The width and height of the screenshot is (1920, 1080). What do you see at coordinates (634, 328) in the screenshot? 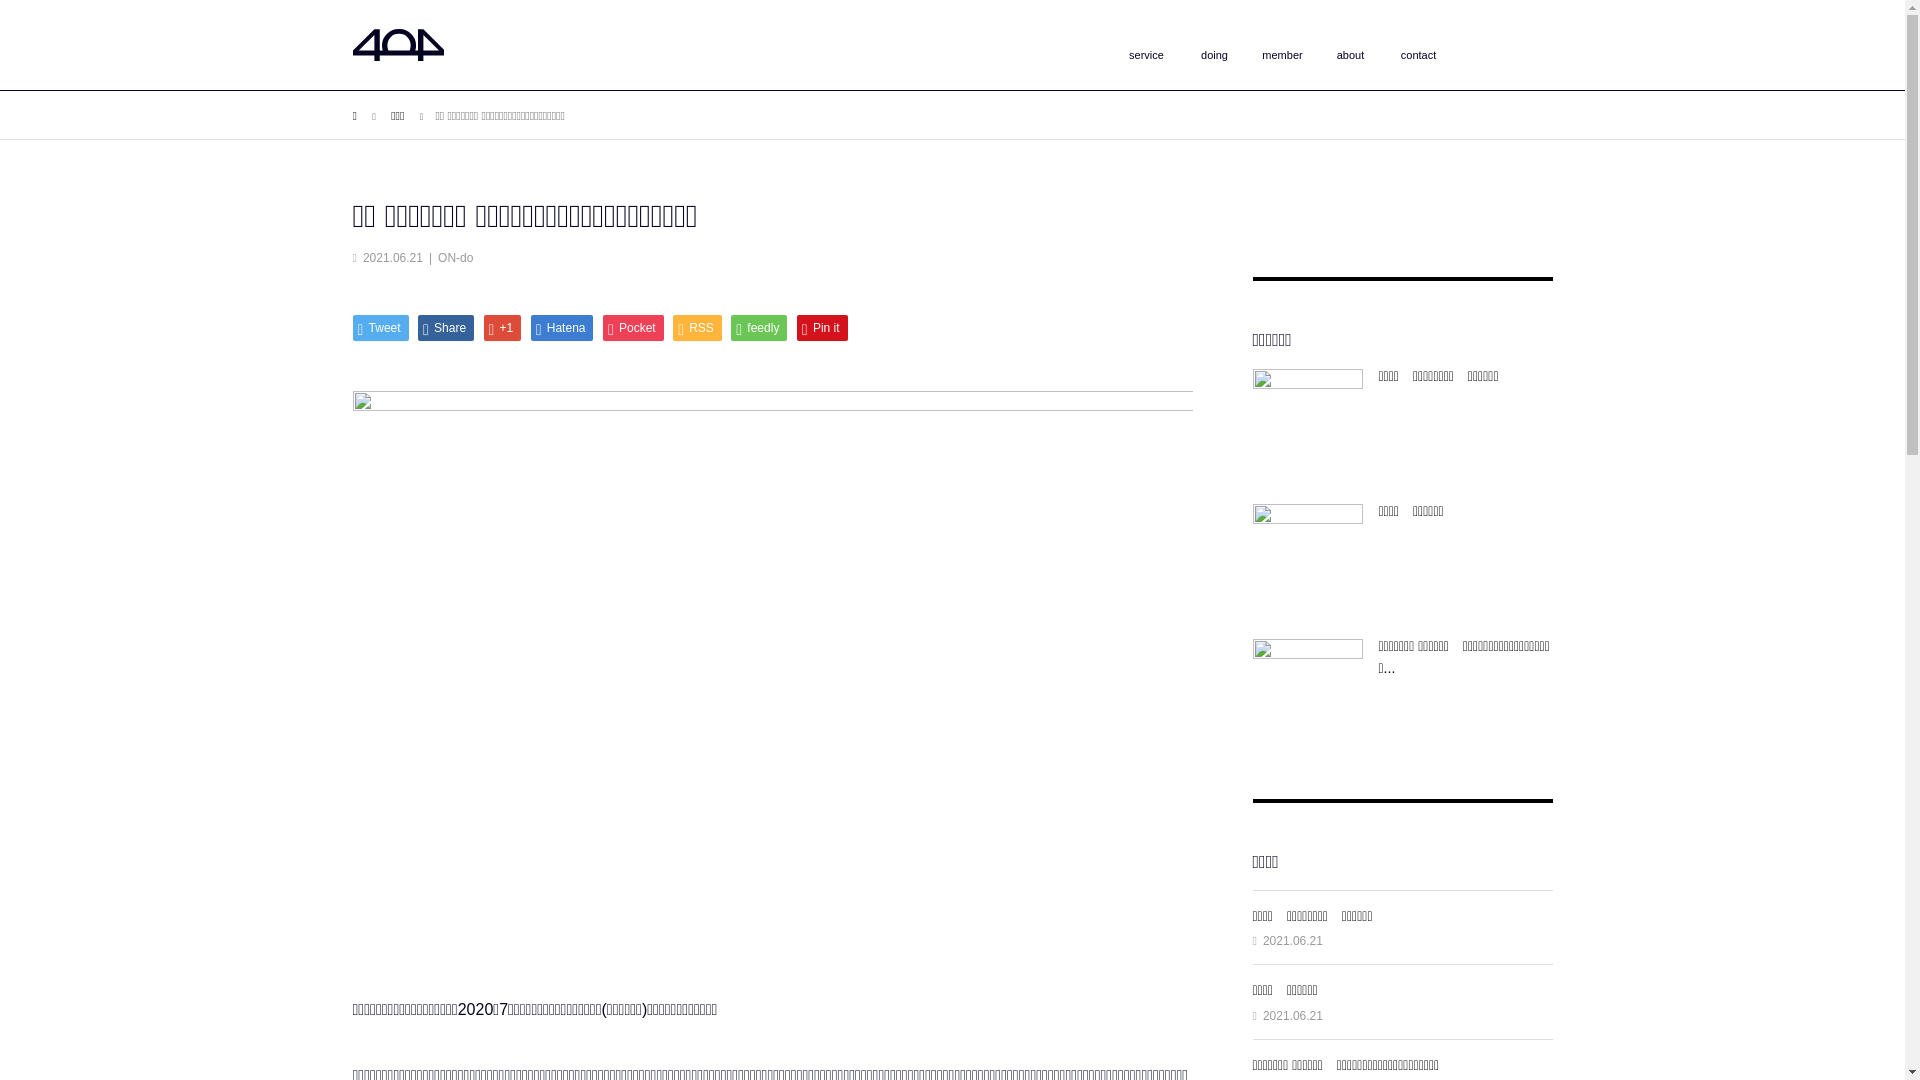
I see `Pocket` at bounding box center [634, 328].